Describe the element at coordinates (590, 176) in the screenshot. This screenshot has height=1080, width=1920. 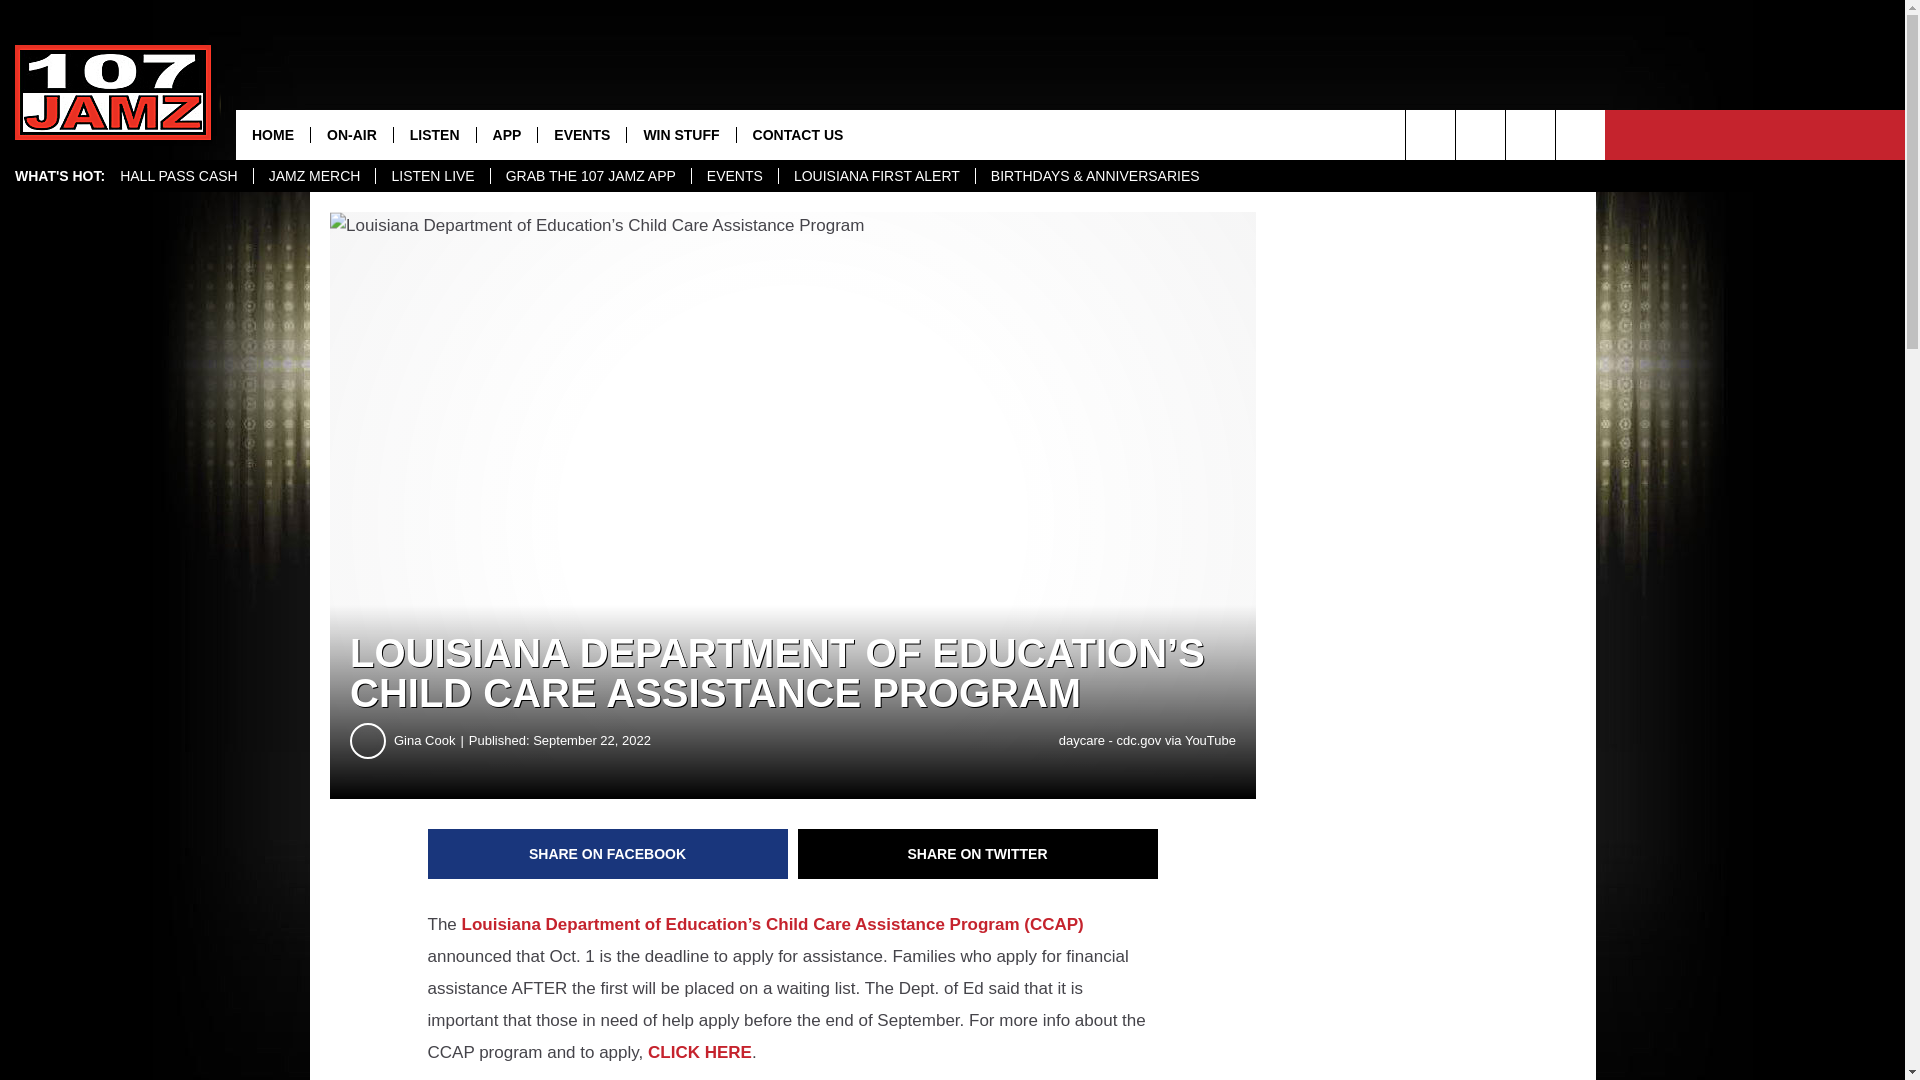
I see `GRAB THE 107 JAMZ APP` at that location.